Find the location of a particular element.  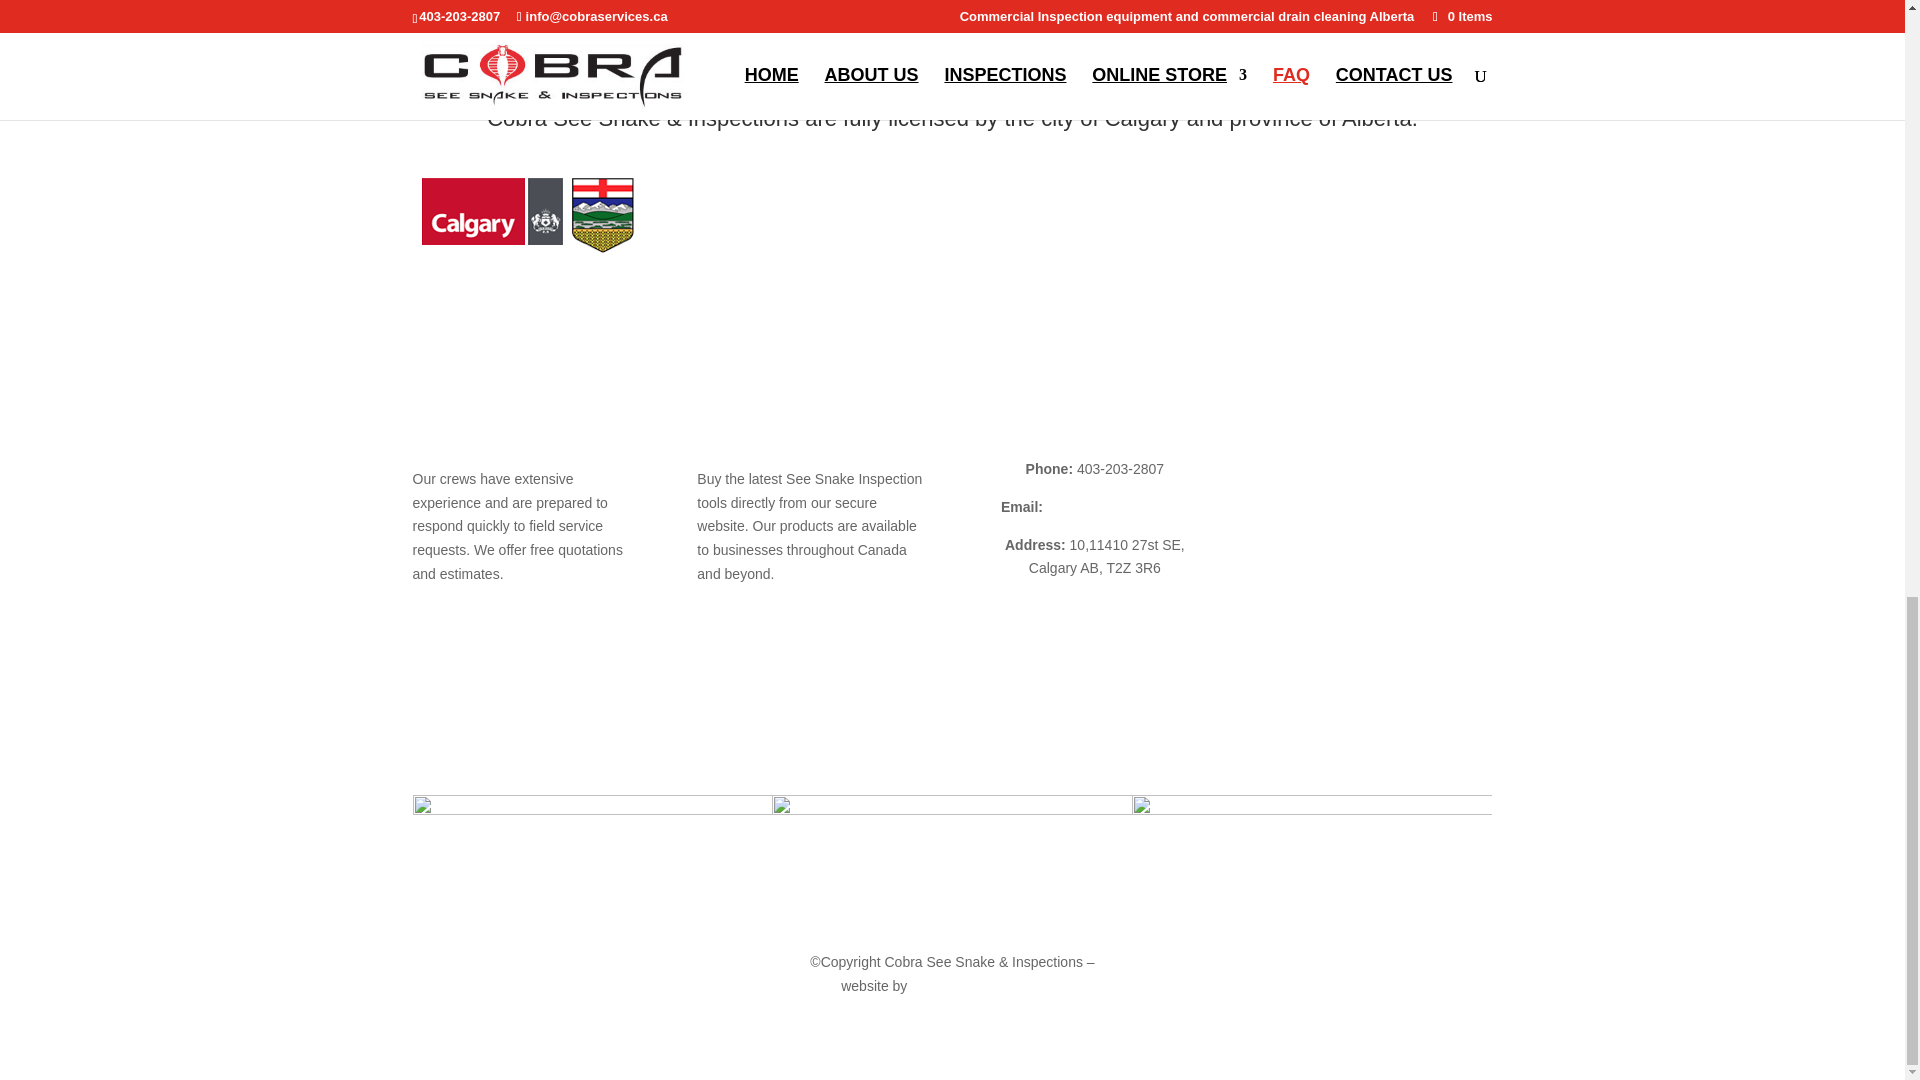

dandt-plumbing is located at coordinates (1312, 840).